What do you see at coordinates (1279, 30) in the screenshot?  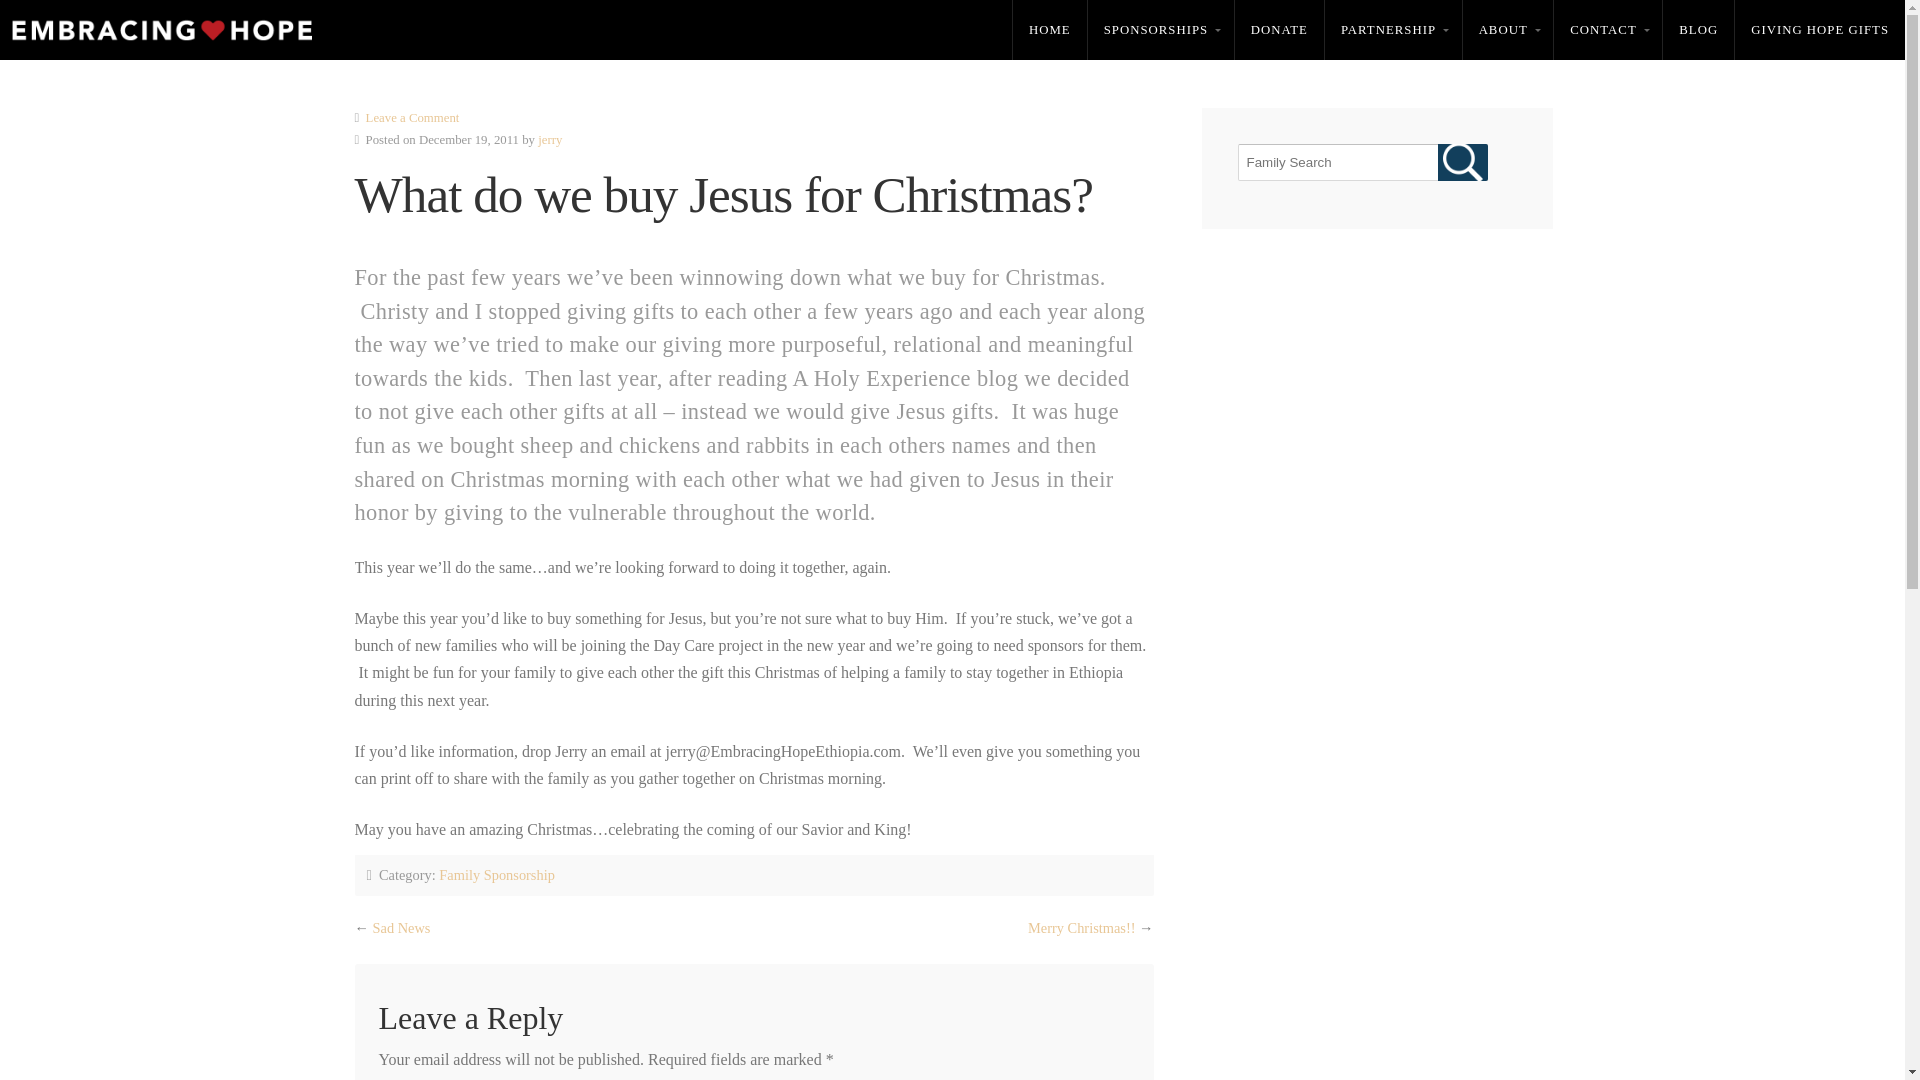 I see `DONATE` at bounding box center [1279, 30].